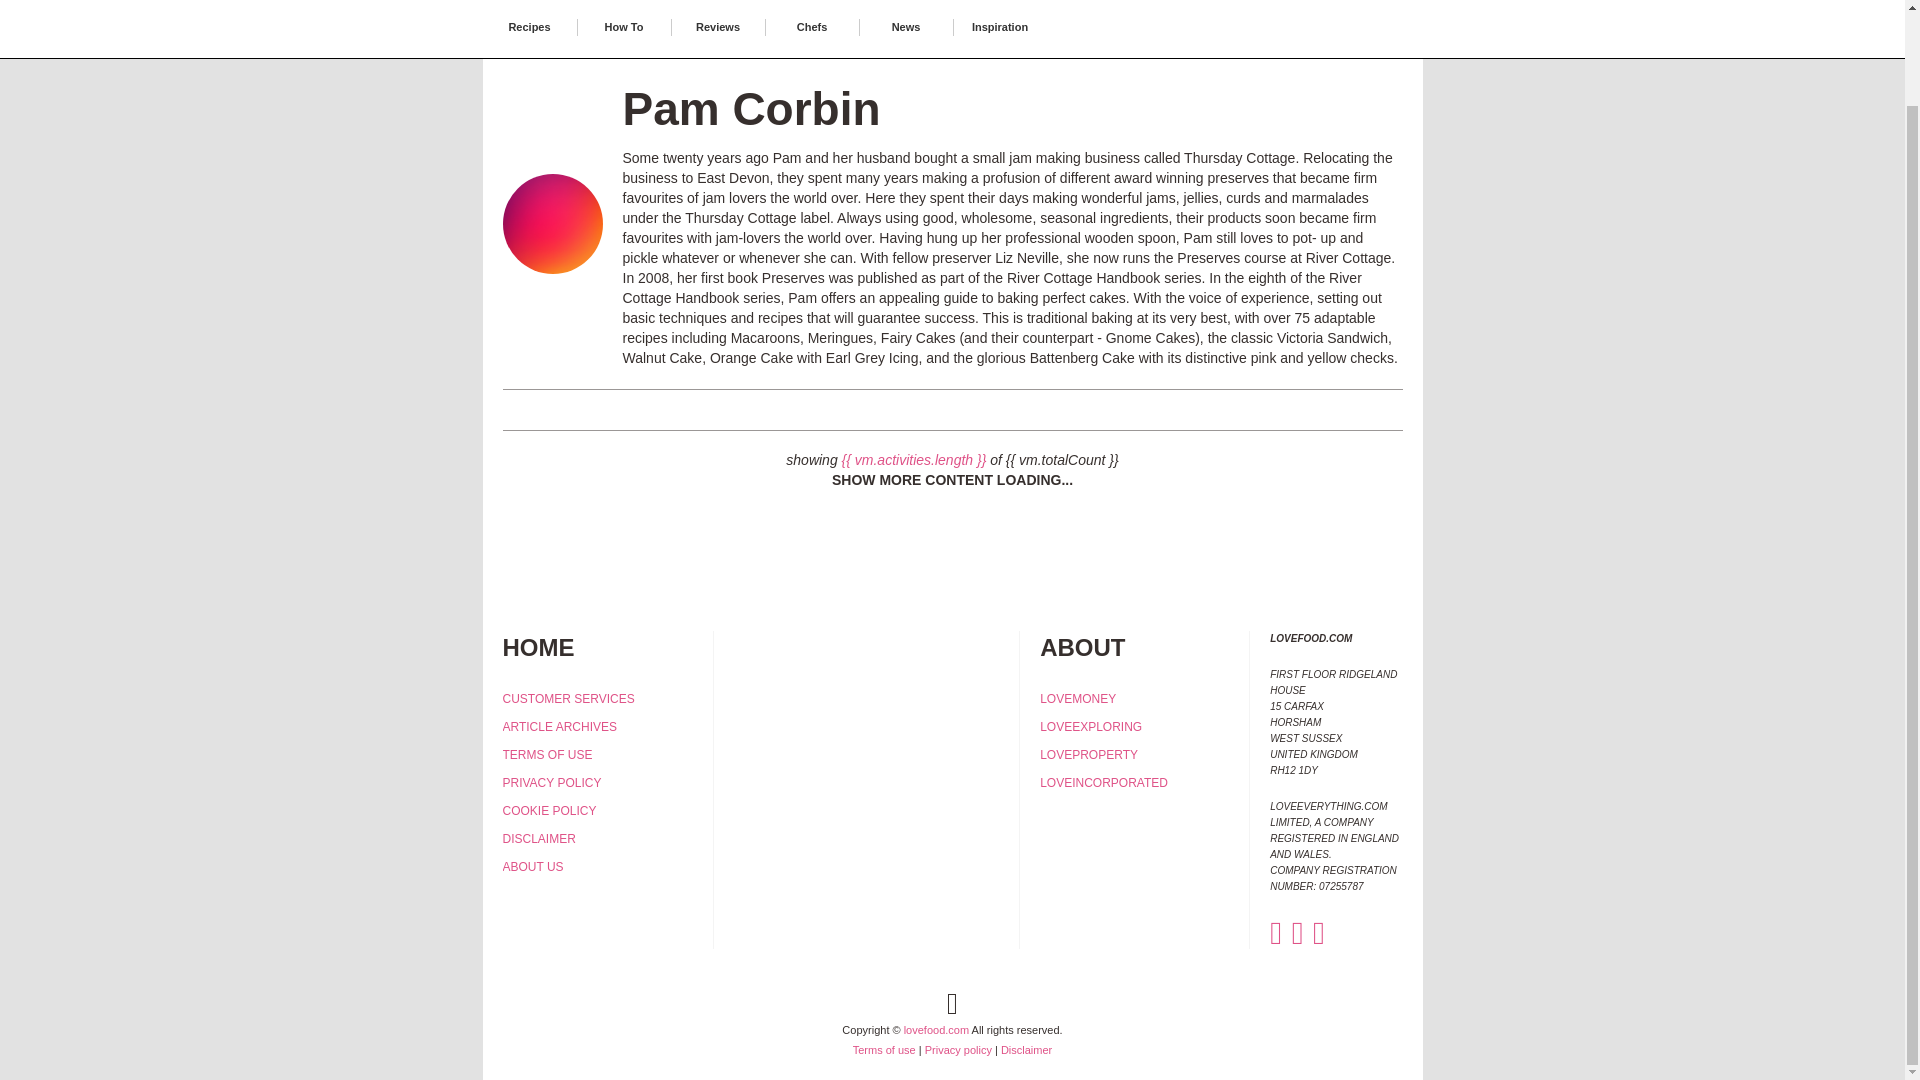 This screenshot has height=1080, width=1920. I want to click on LOVEEXPLORING, so click(1091, 727).